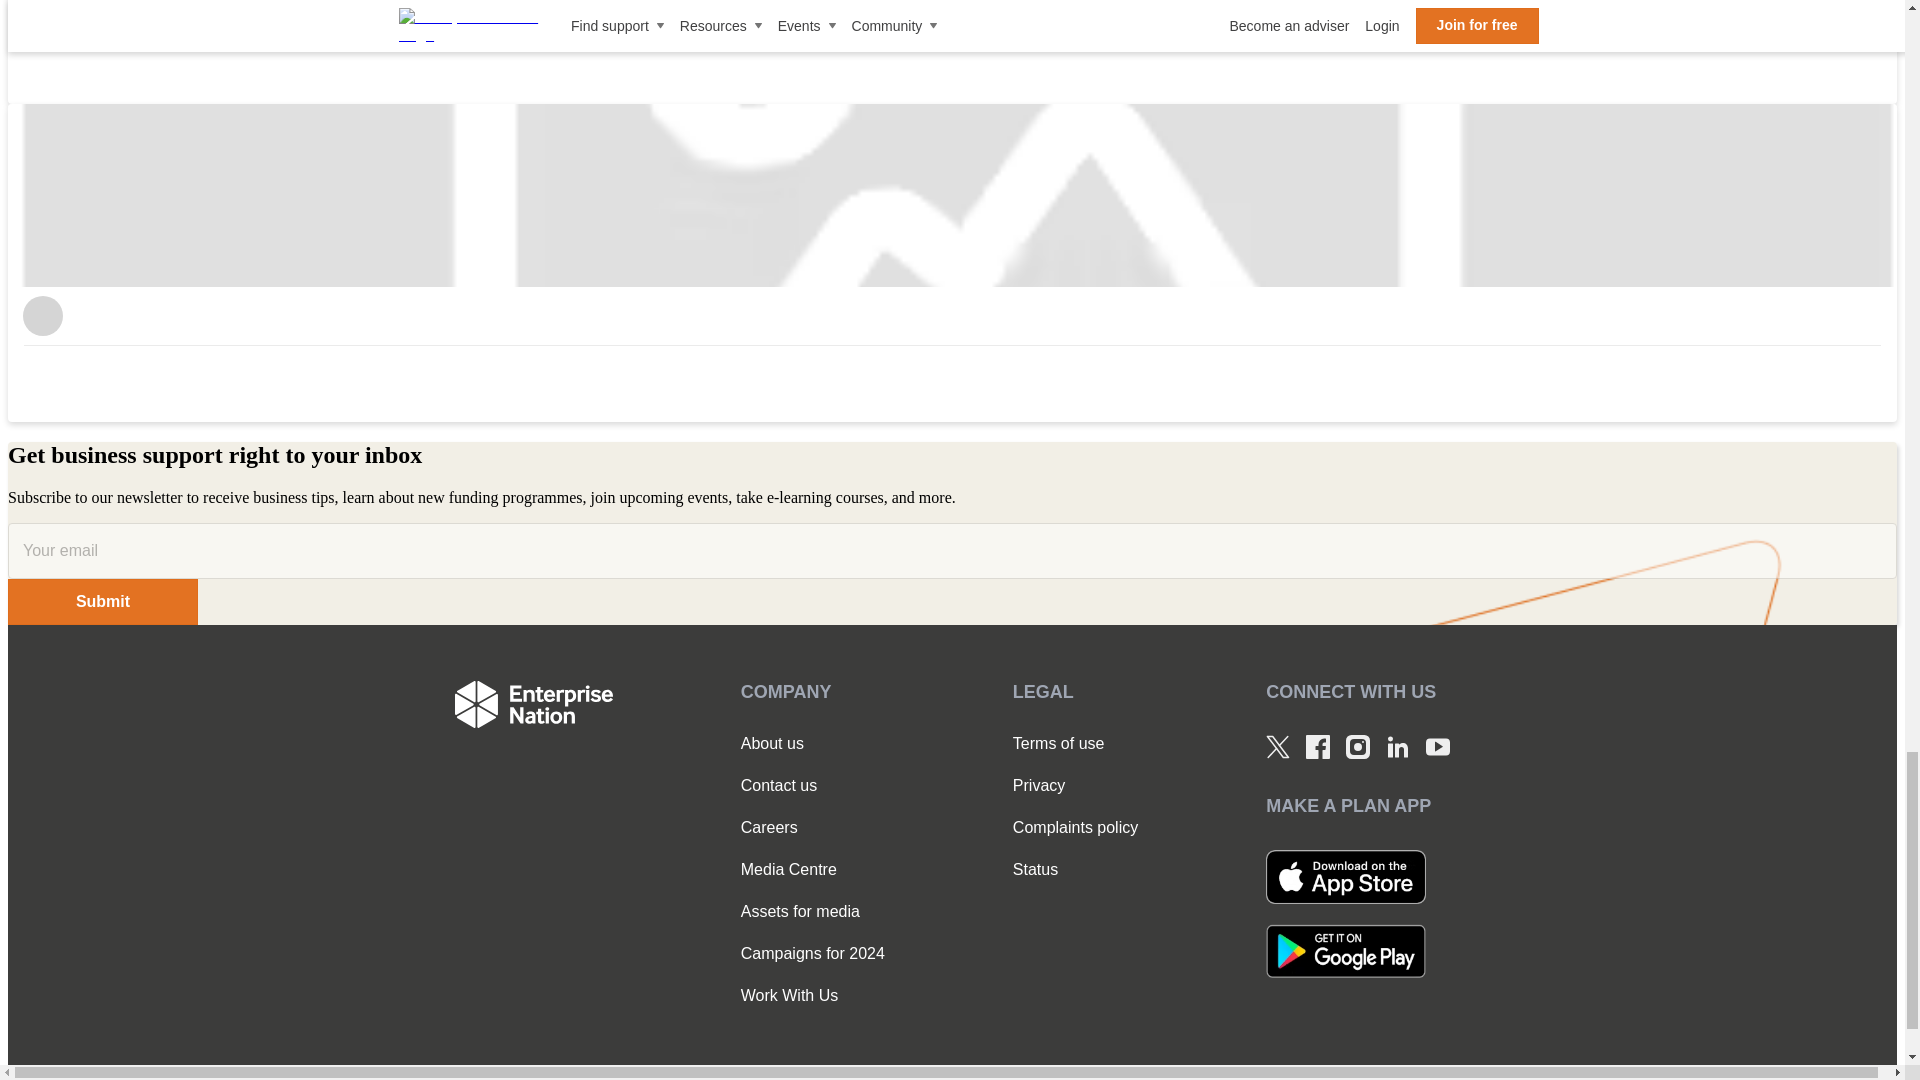 Image resolution: width=1920 pixels, height=1080 pixels. What do you see at coordinates (813, 744) in the screenshot?
I see `About us` at bounding box center [813, 744].